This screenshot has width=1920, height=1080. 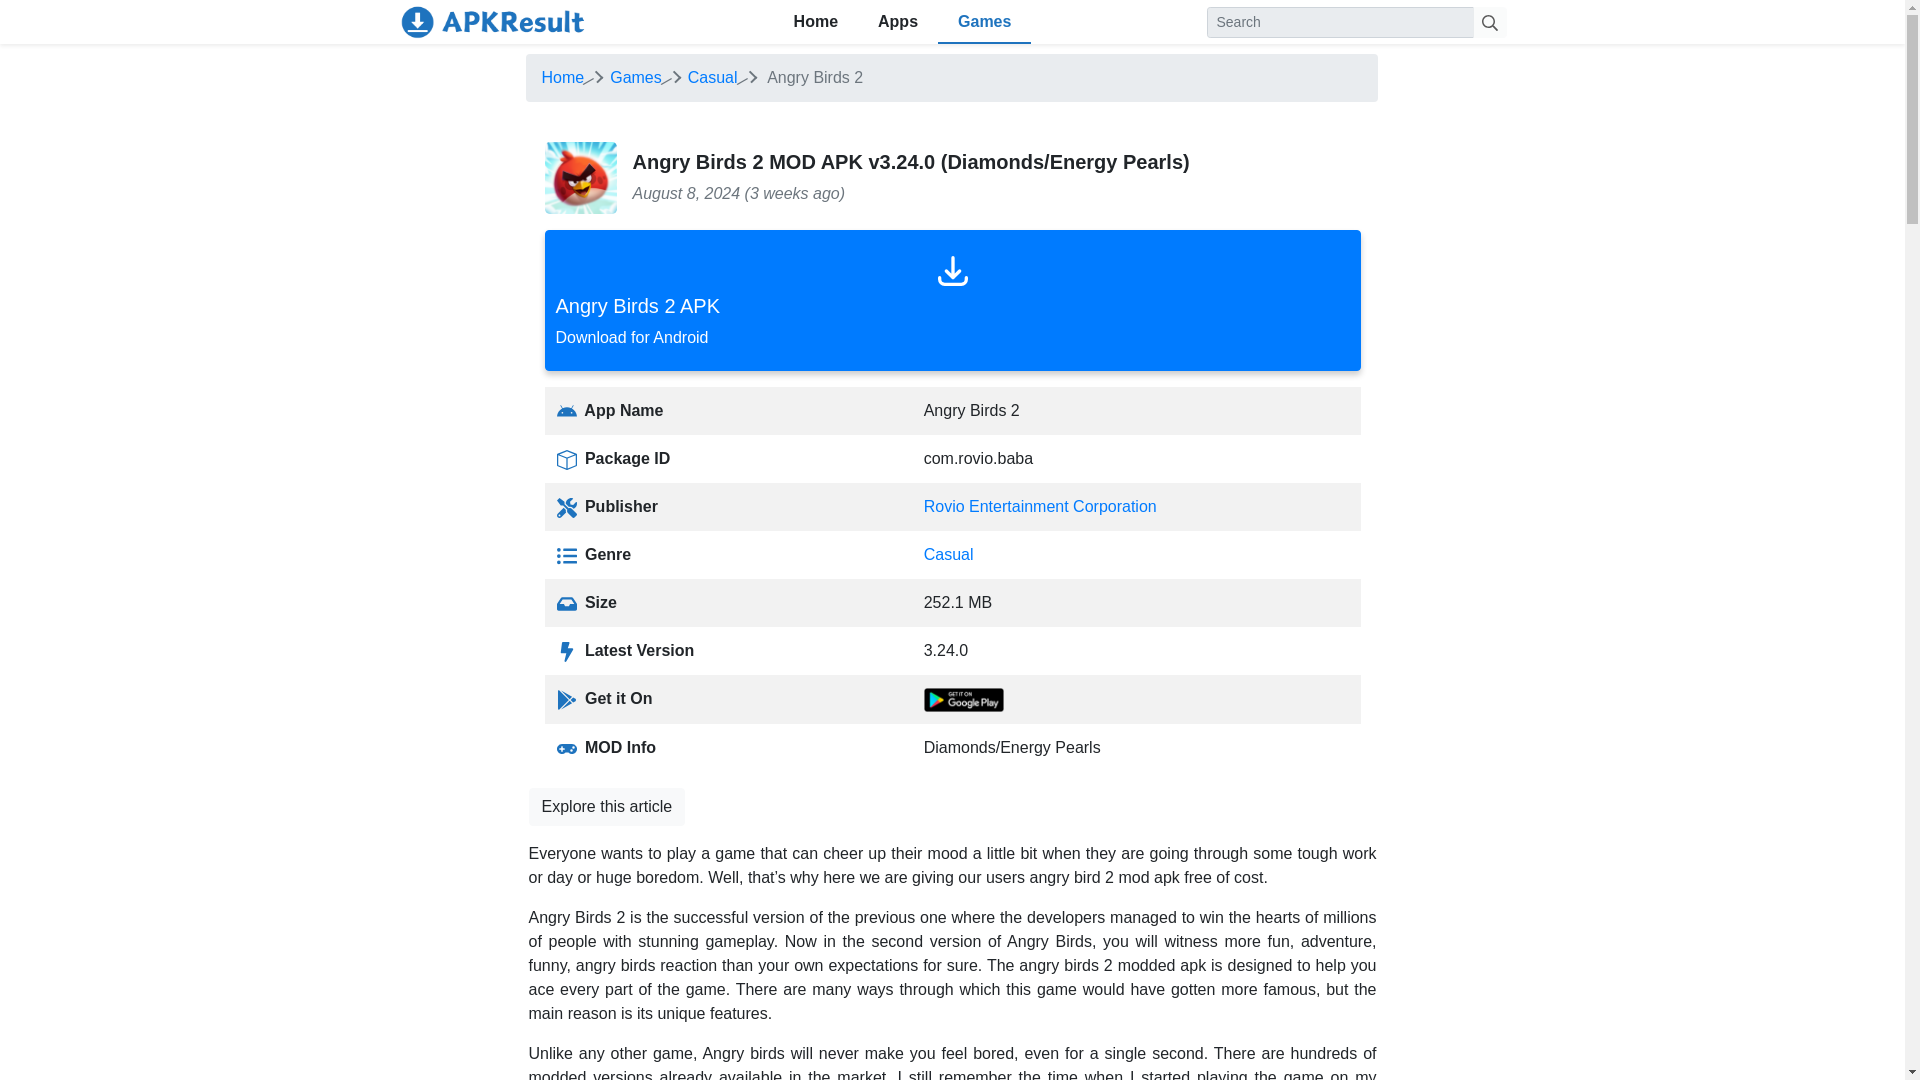 What do you see at coordinates (948, 554) in the screenshot?
I see `Explore this article` at bounding box center [948, 554].